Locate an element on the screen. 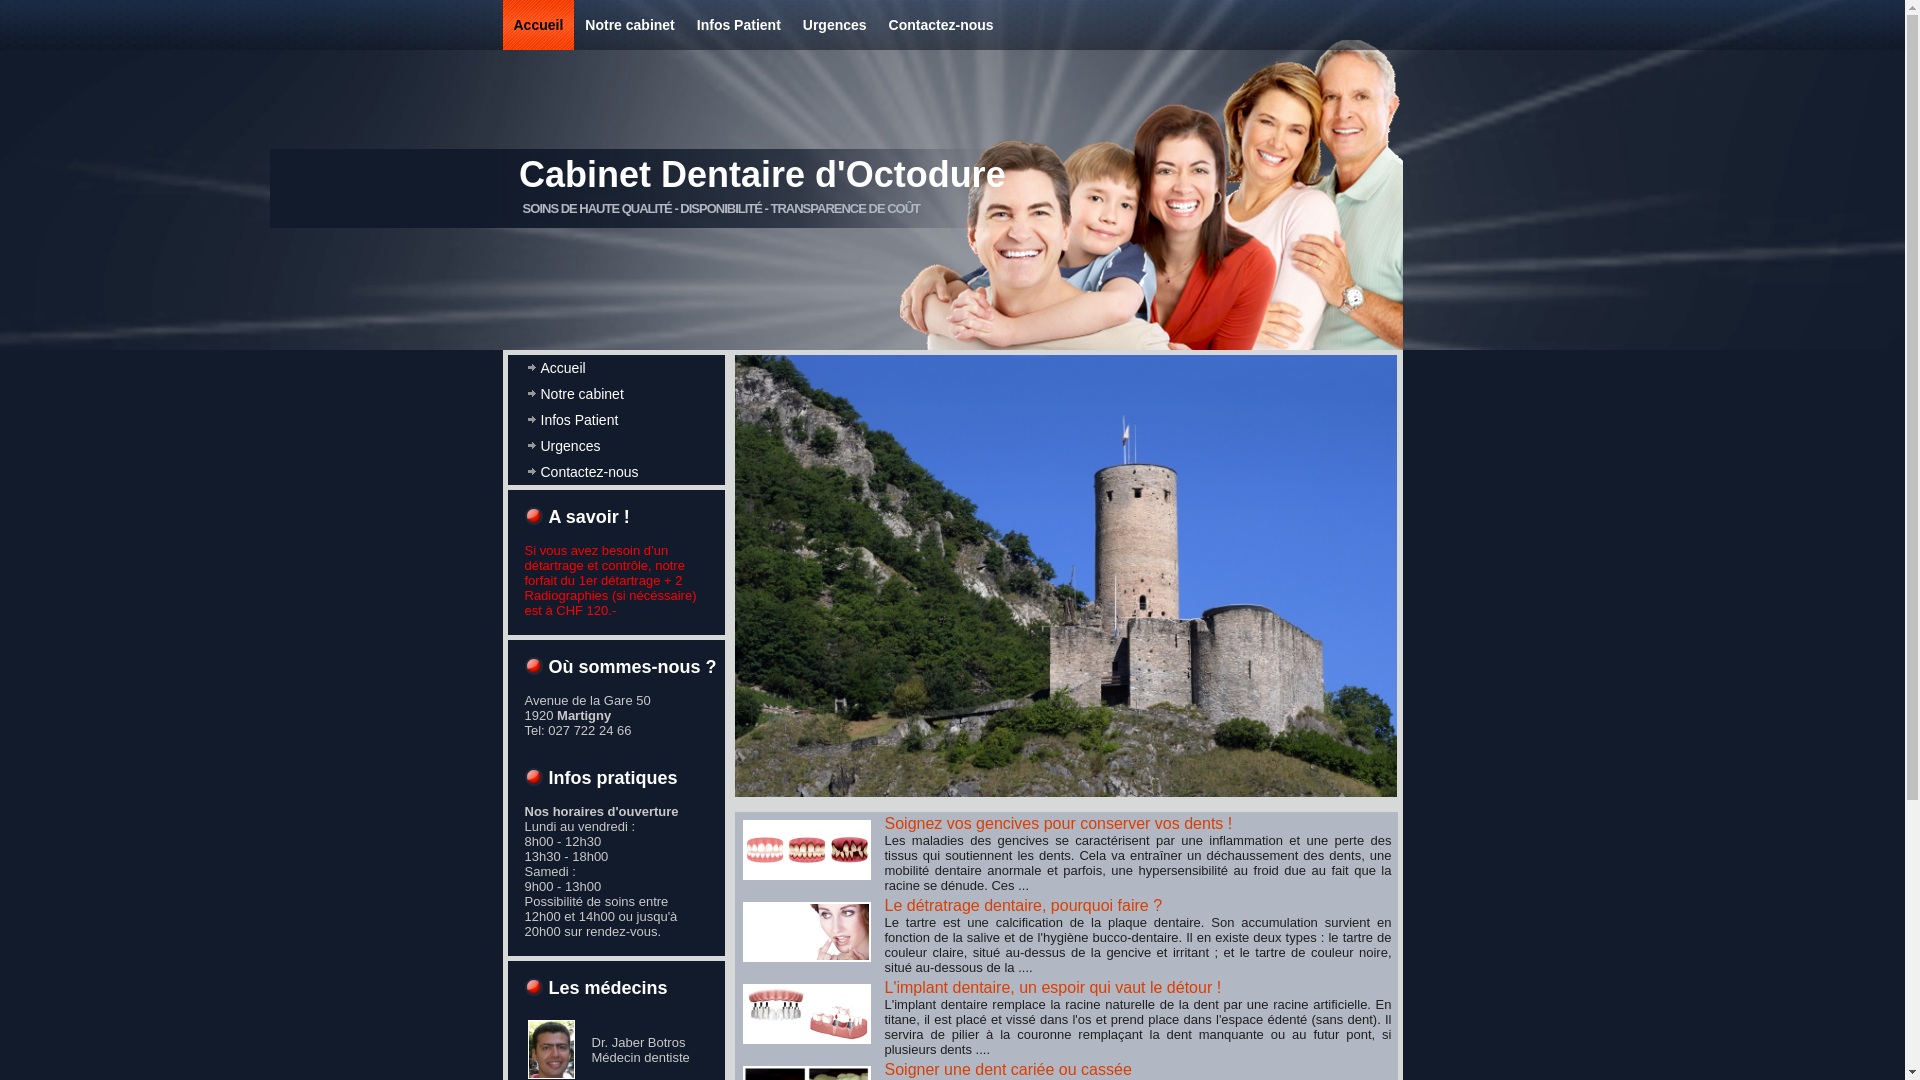 Image resolution: width=1920 pixels, height=1080 pixels. Accueil is located at coordinates (538, 25).